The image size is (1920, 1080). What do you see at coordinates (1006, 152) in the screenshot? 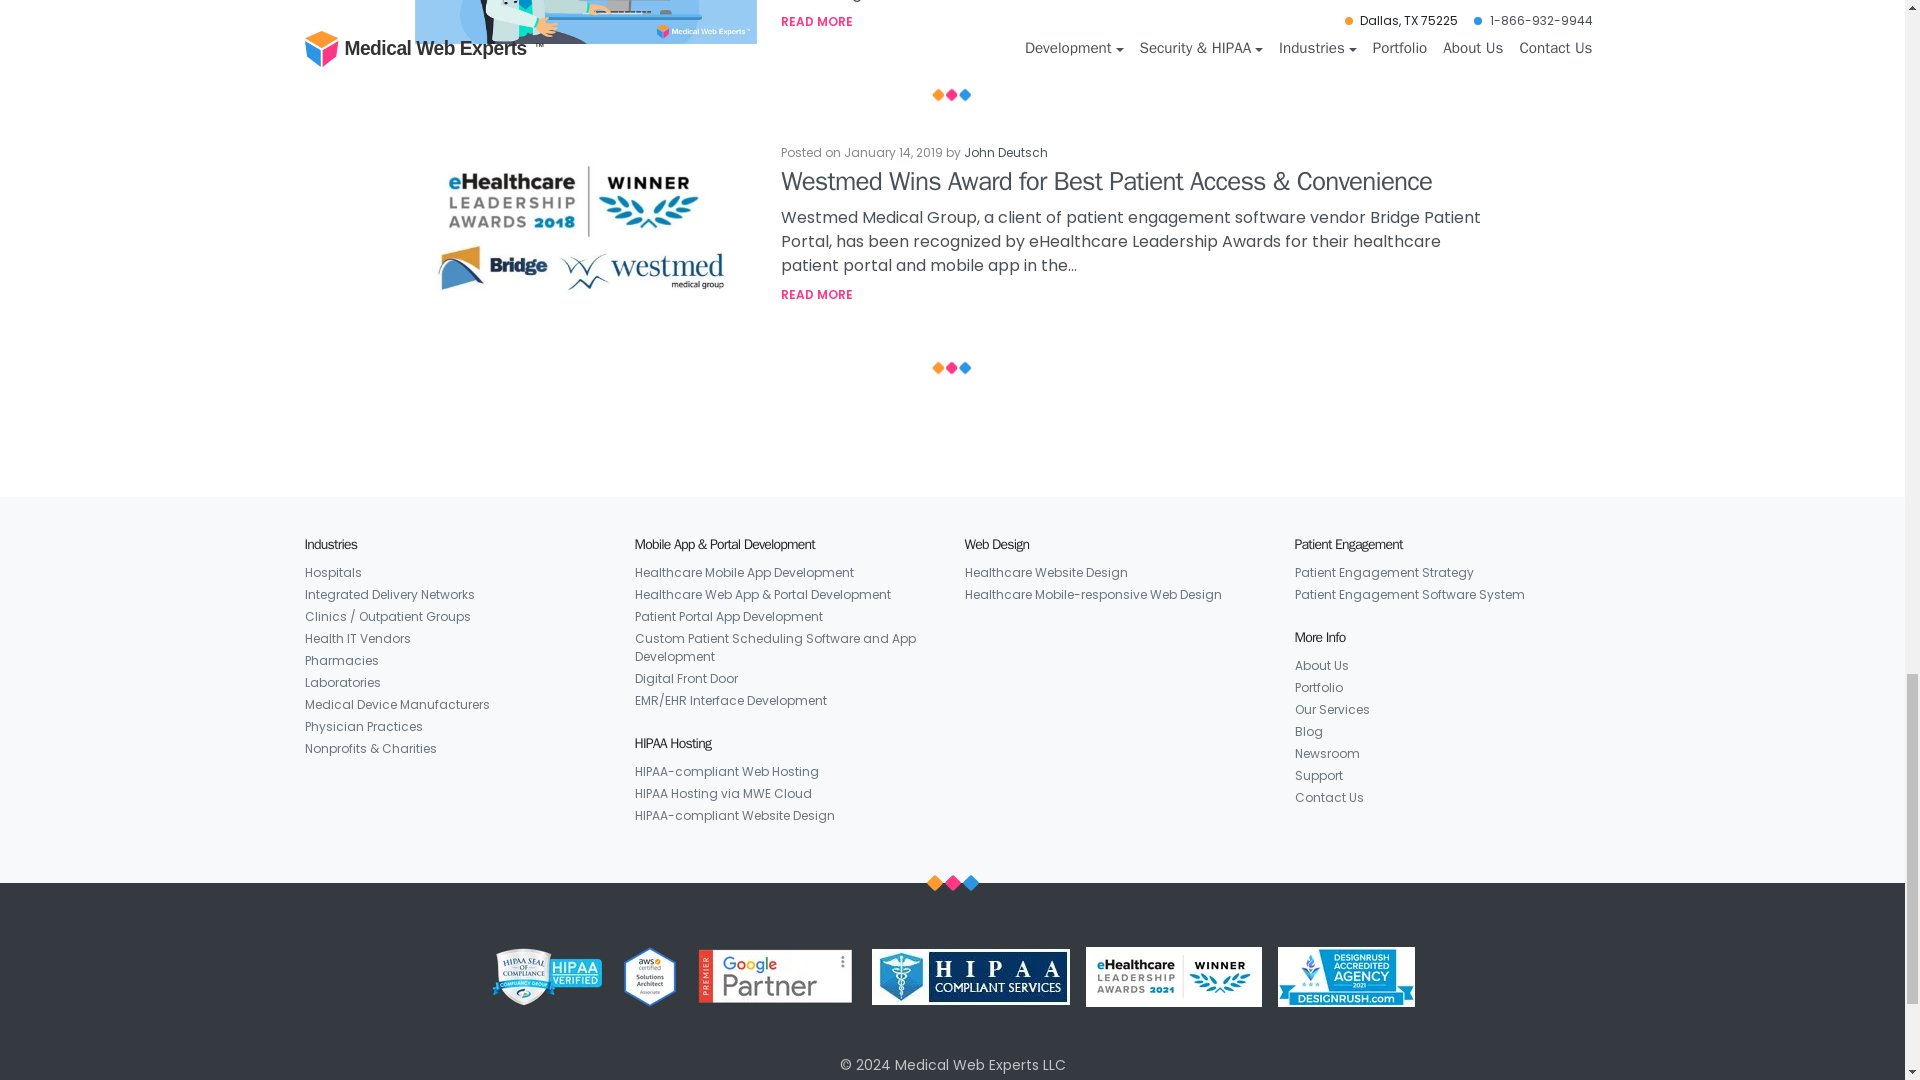
I see `John Deutsch` at bounding box center [1006, 152].